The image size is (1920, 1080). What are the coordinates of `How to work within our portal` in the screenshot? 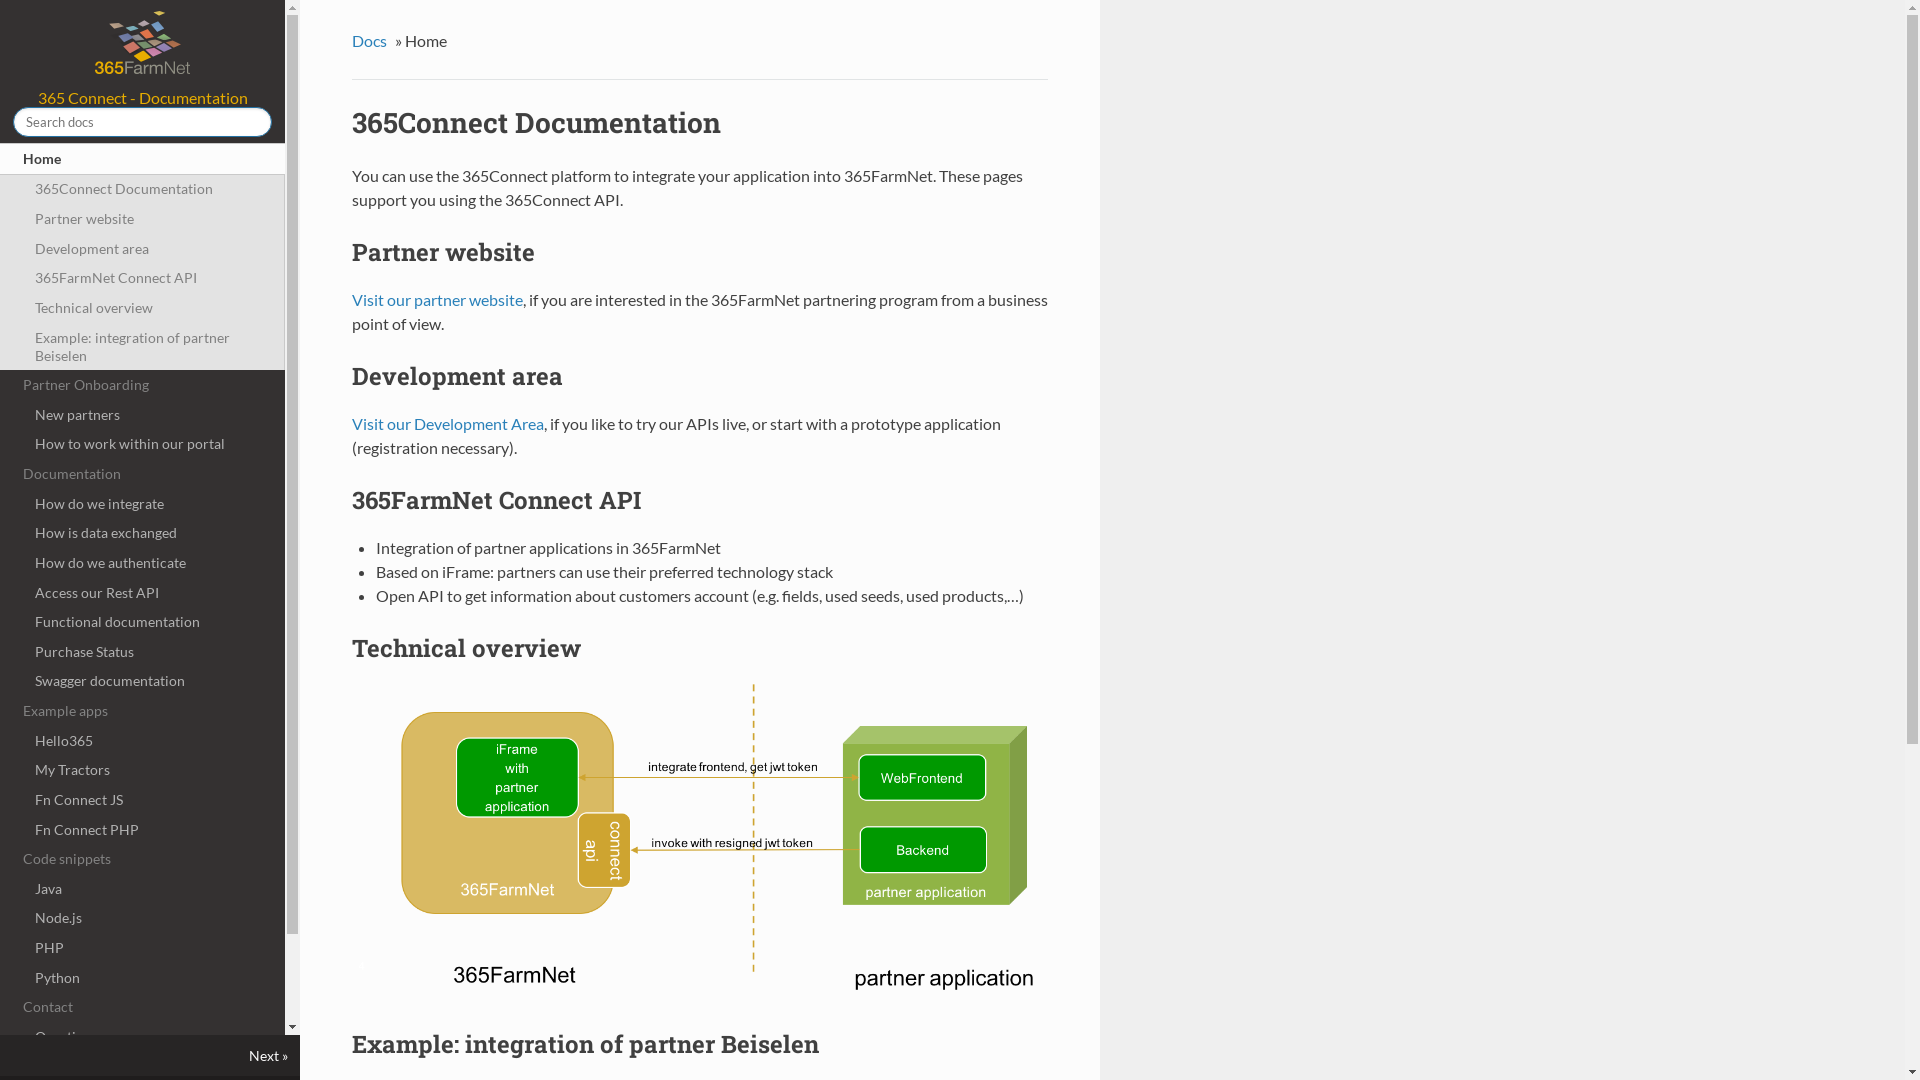 It's located at (142, 445).